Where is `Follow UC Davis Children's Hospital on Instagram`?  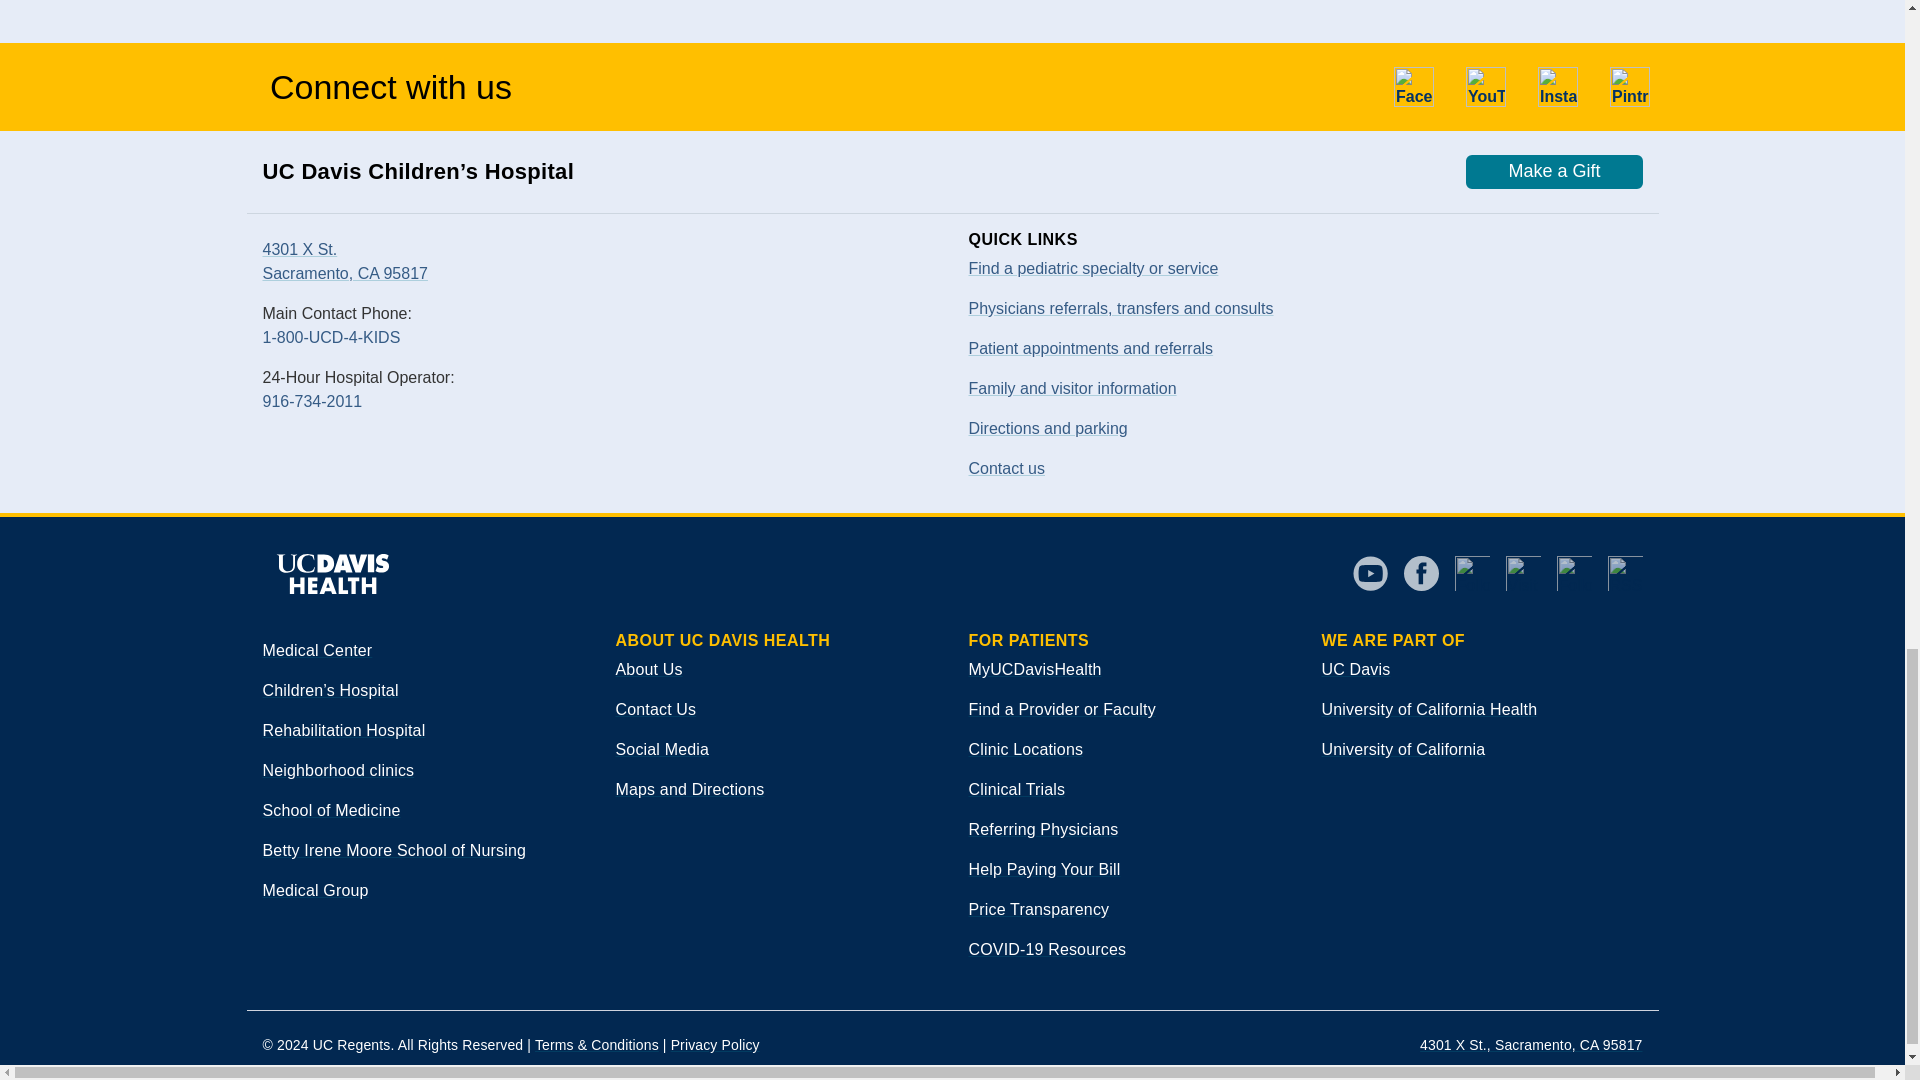 Follow UC Davis Children's Hospital on Instagram is located at coordinates (1558, 86).